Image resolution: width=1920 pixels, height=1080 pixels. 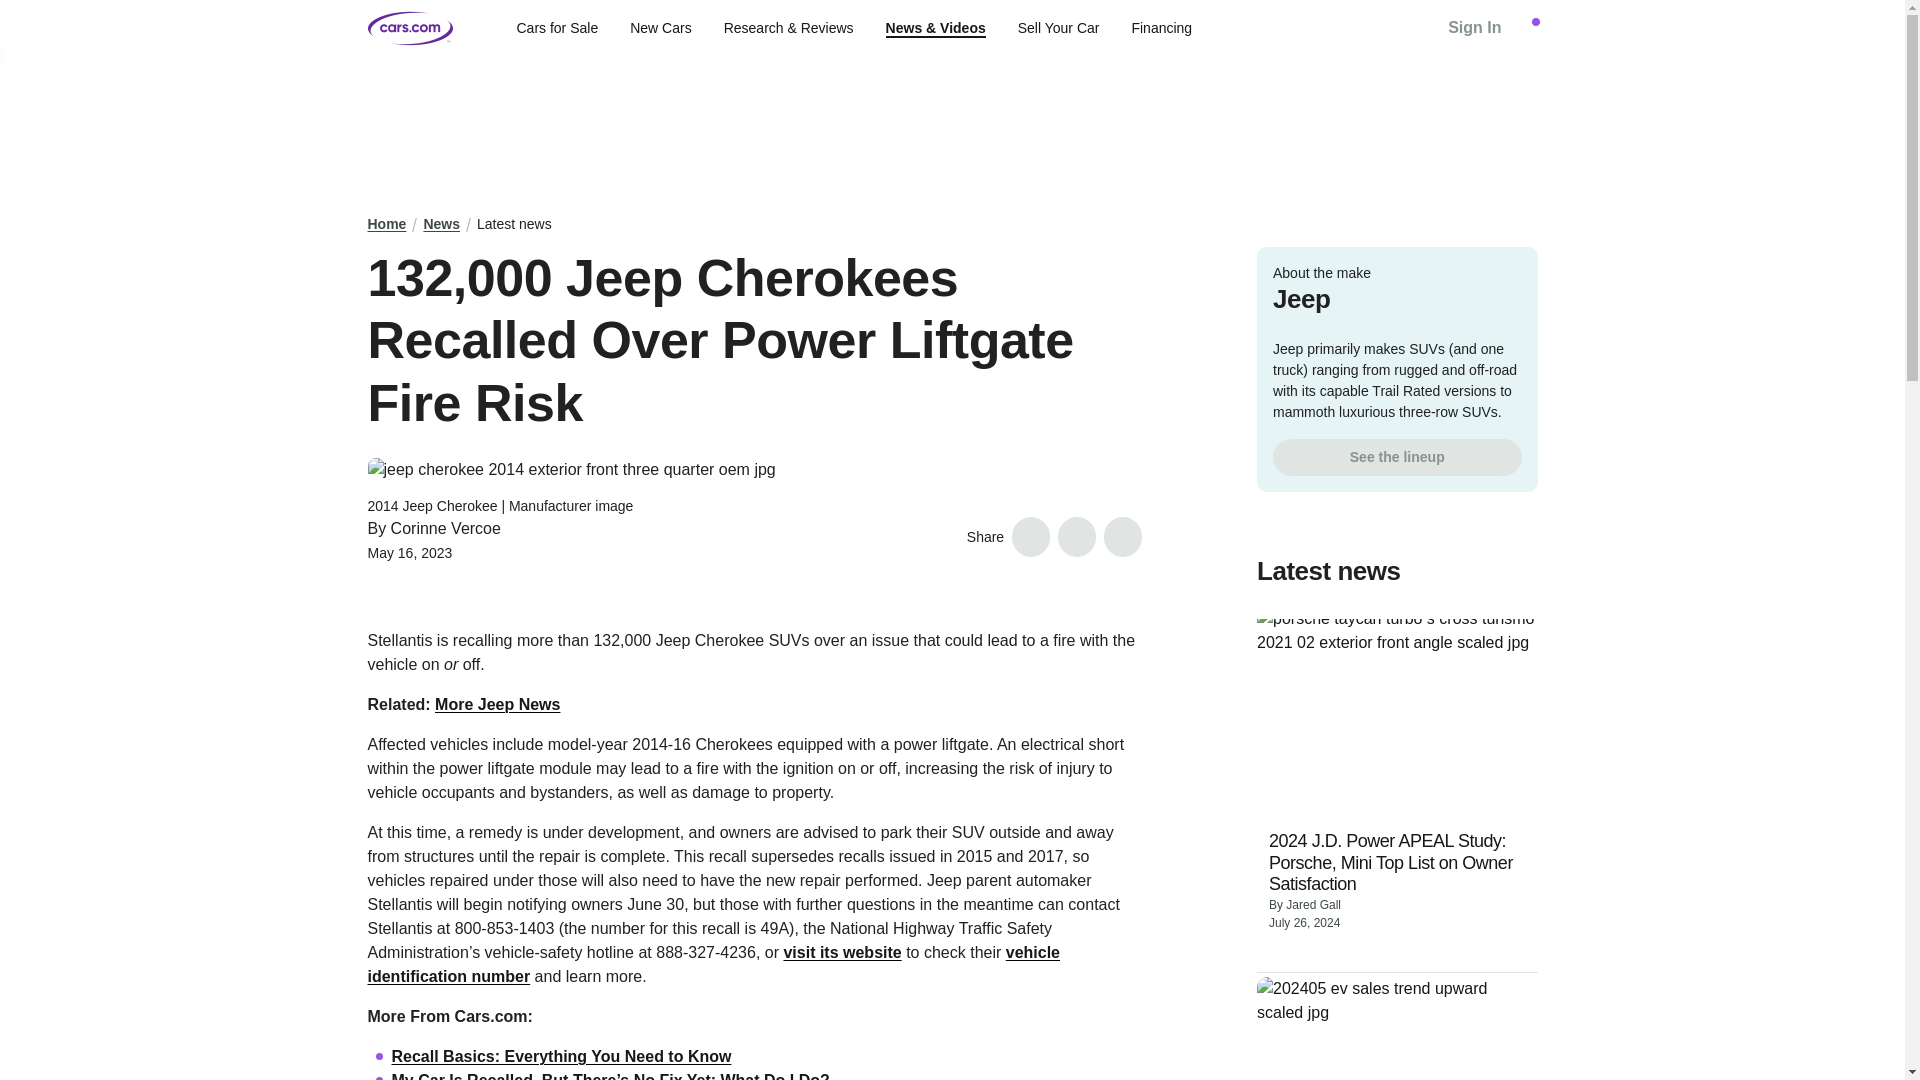 What do you see at coordinates (660, 28) in the screenshot?
I see `New Cars` at bounding box center [660, 28].